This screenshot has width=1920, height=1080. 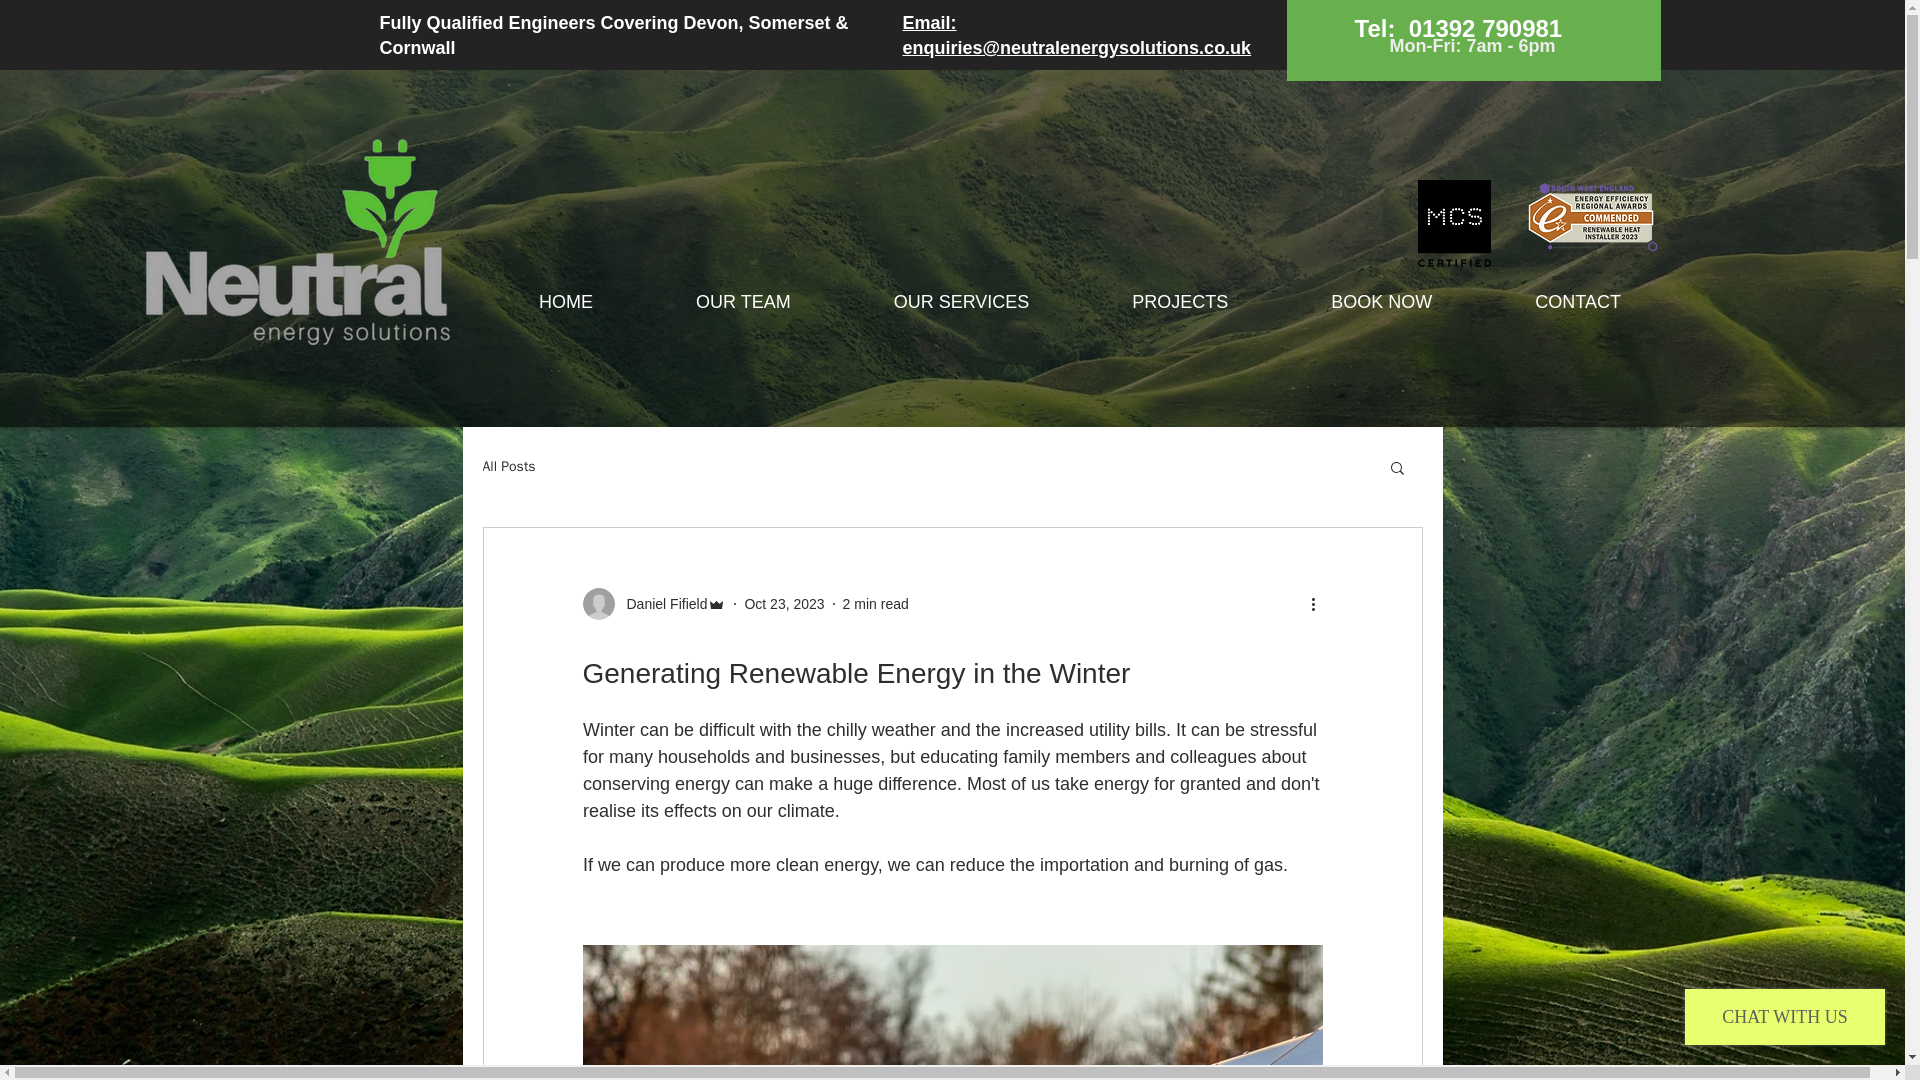 I want to click on Tel:  01392 790981, so click(x=1458, y=31).